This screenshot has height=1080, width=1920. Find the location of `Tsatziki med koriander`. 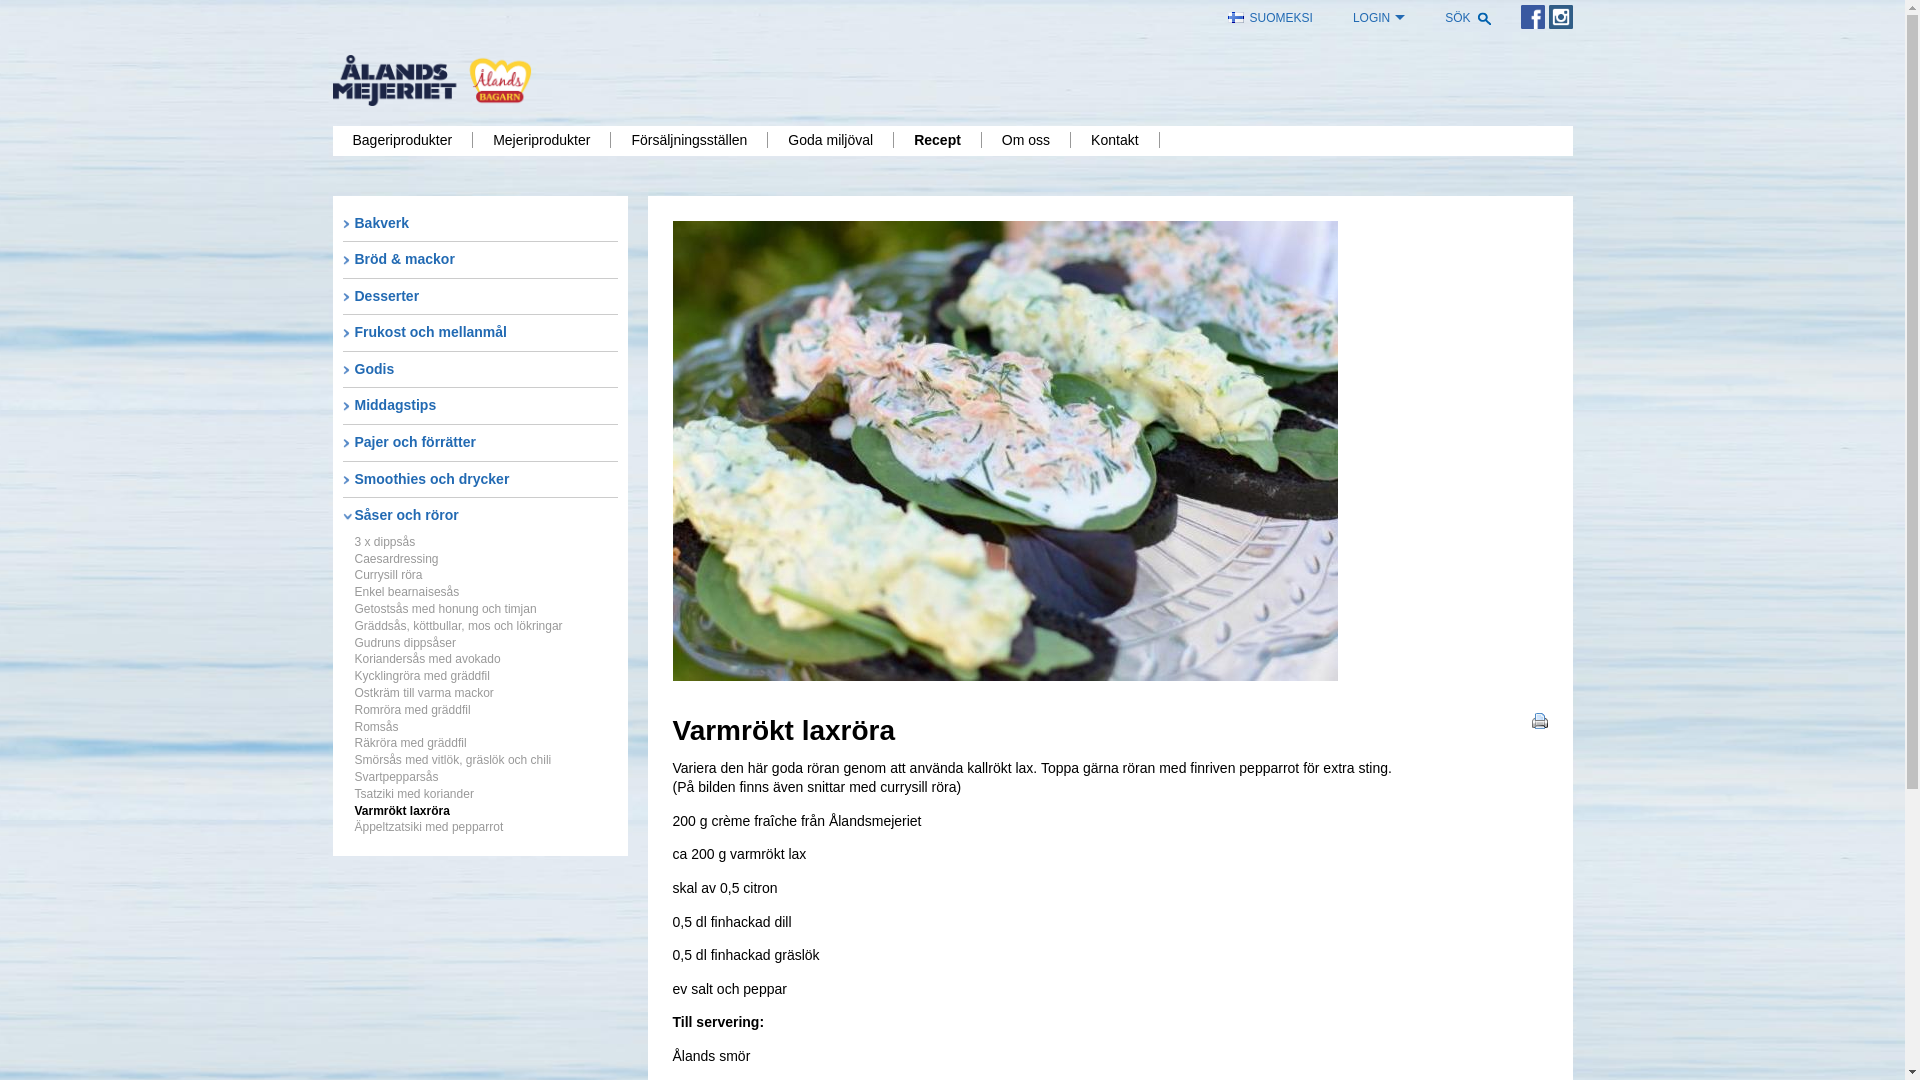

Tsatziki med koriander is located at coordinates (414, 794).